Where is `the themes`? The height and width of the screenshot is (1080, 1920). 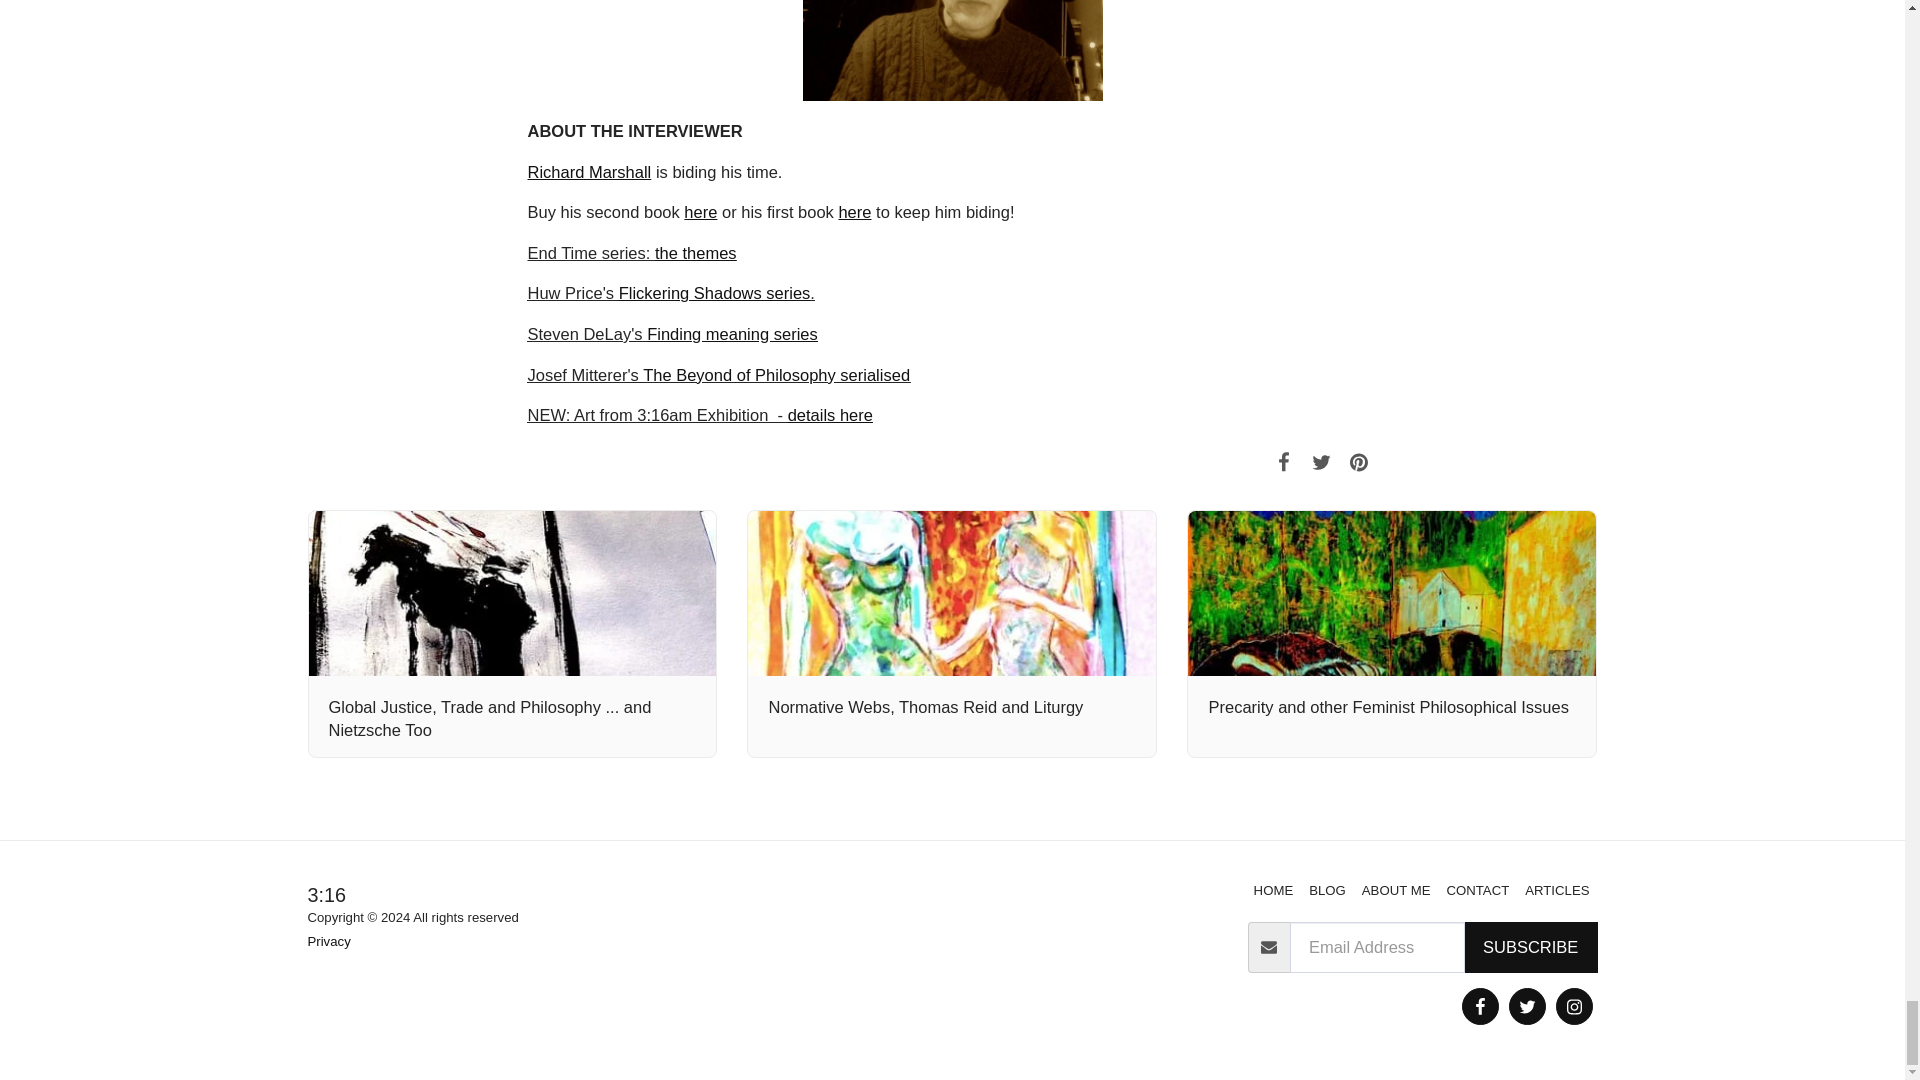
the themes is located at coordinates (696, 253).